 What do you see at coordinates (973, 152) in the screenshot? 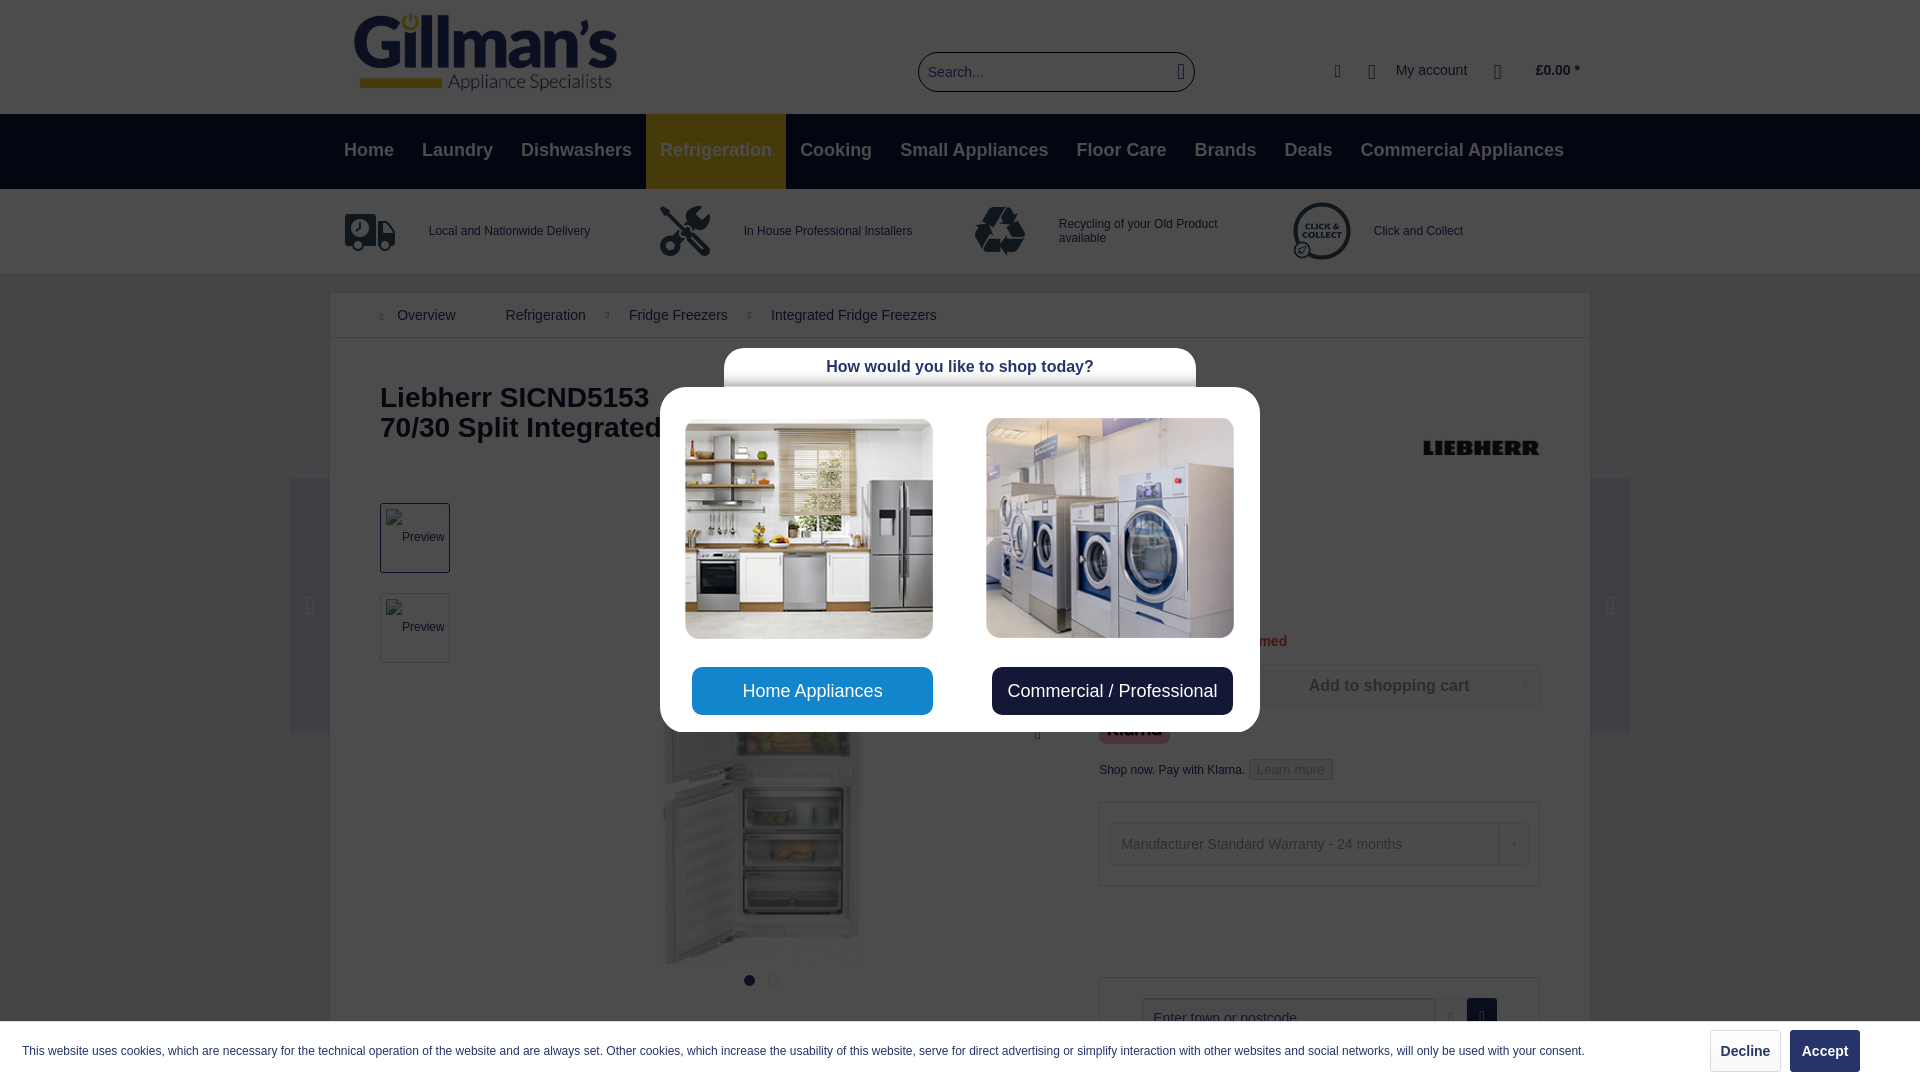
I see `Small Appliances` at bounding box center [973, 152].